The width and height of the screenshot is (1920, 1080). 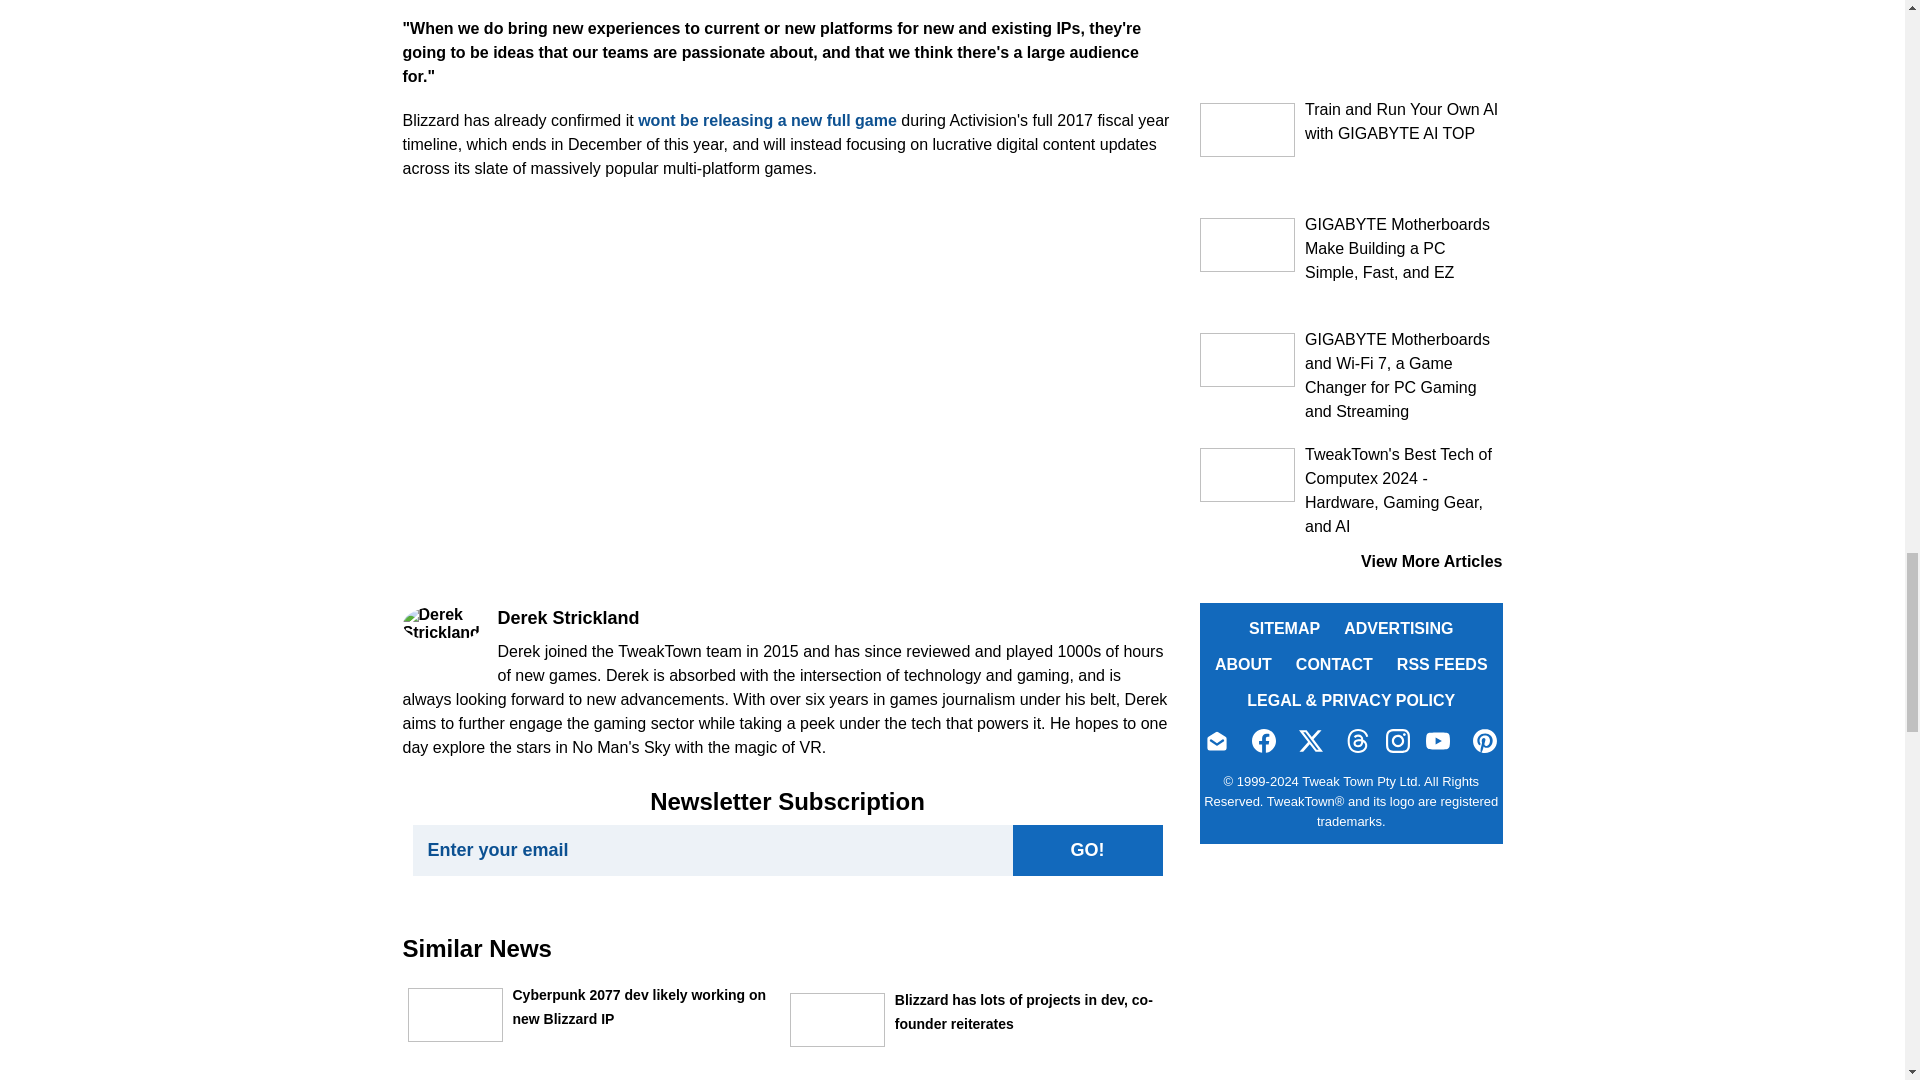 What do you see at coordinates (837, 1019) in the screenshot?
I see `Blizzard has lots of projects in dev, co-founder reiterates` at bounding box center [837, 1019].